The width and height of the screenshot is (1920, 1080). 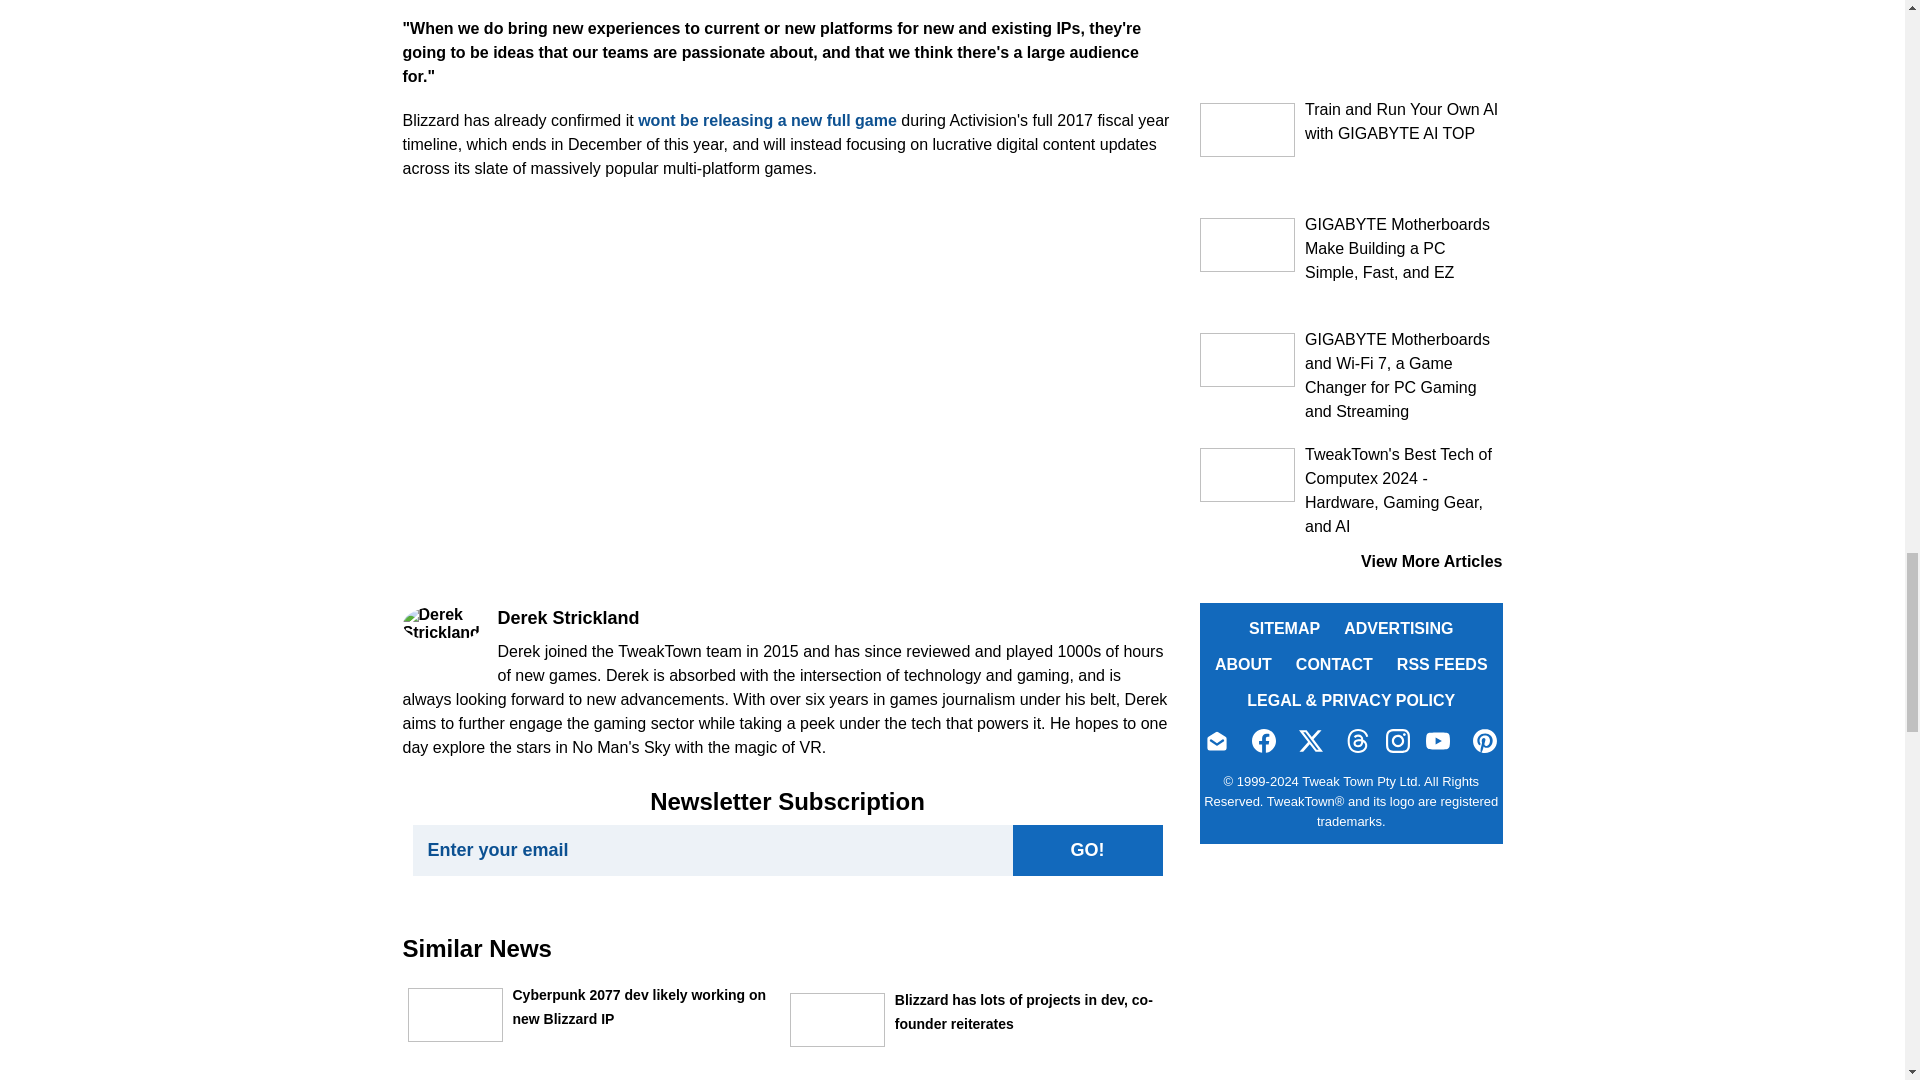 What do you see at coordinates (837, 1019) in the screenshot?
I see `Blizzard has lots of projects in dev, co-founder reiterates` at bounding box center [837, 1019].